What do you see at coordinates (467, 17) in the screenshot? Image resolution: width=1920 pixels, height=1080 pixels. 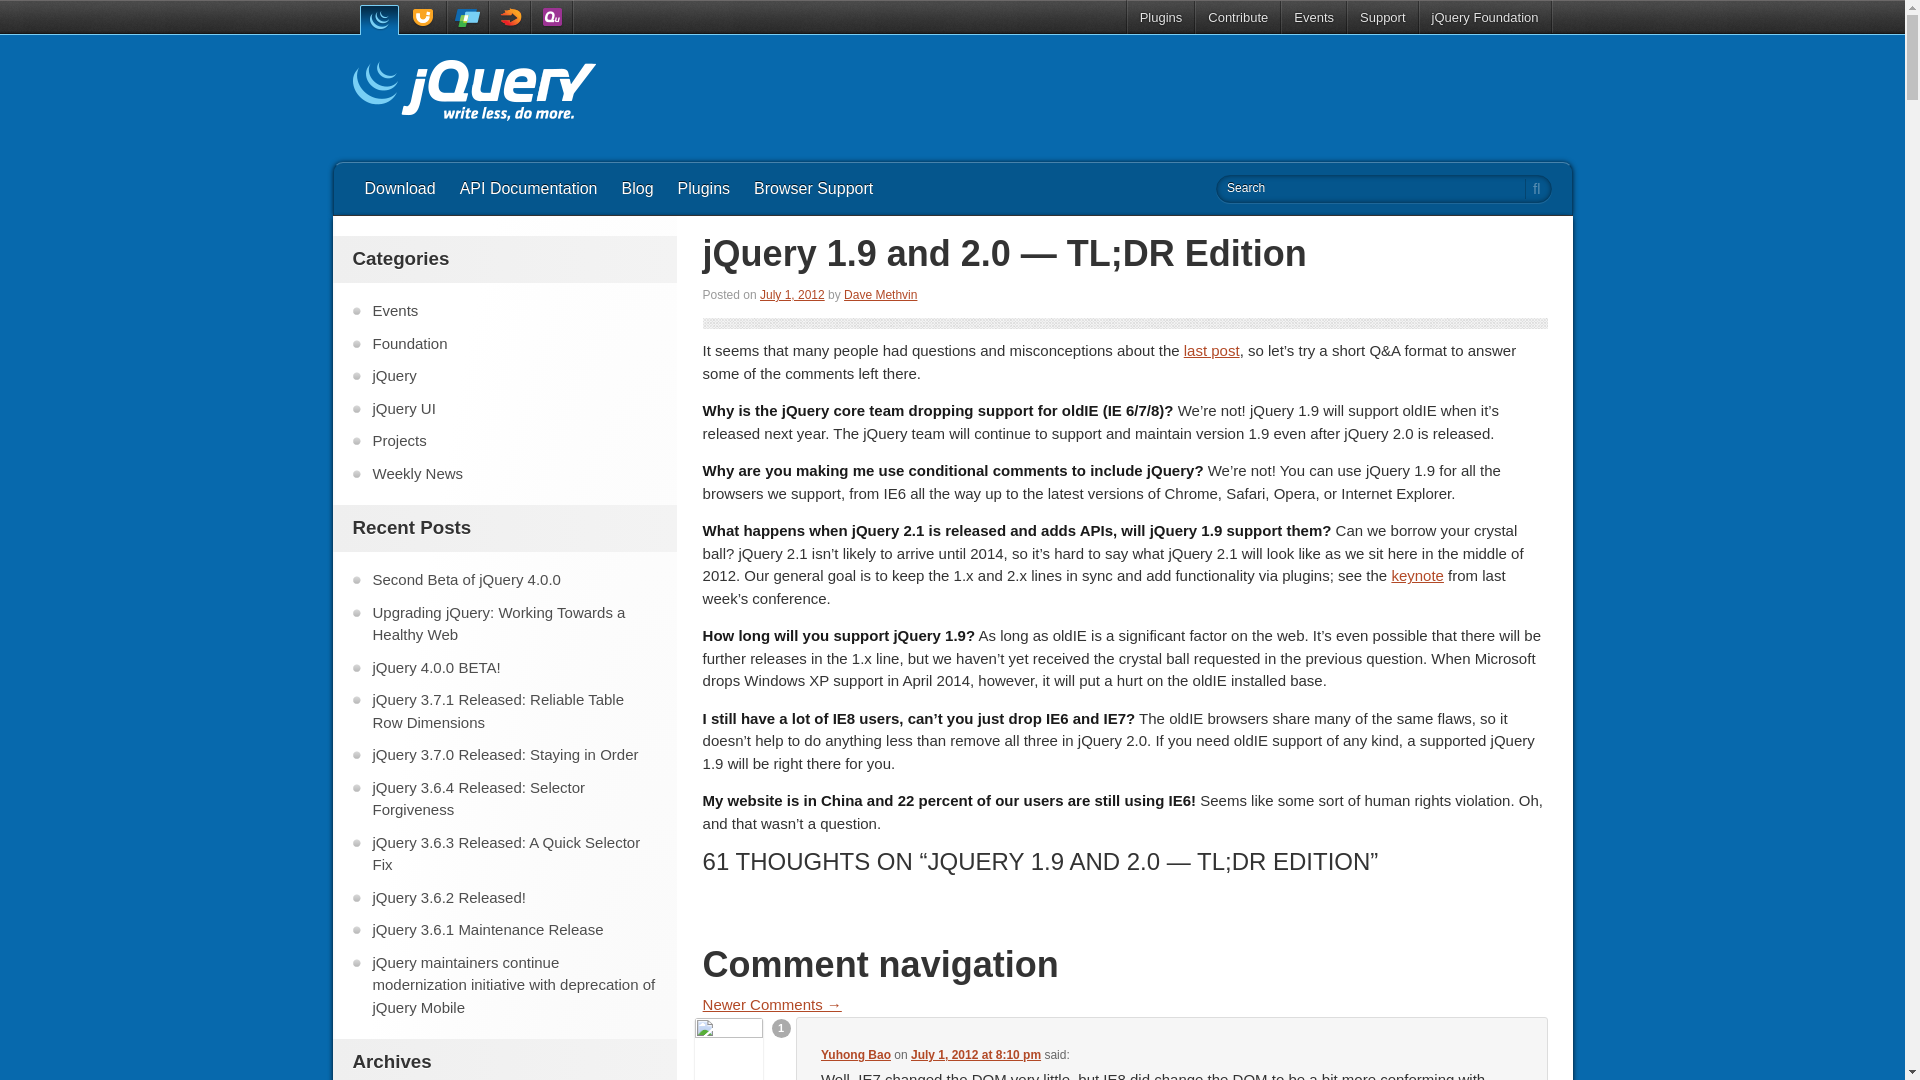 I see `jQuery Mobile` at bounding box center [467, 17].